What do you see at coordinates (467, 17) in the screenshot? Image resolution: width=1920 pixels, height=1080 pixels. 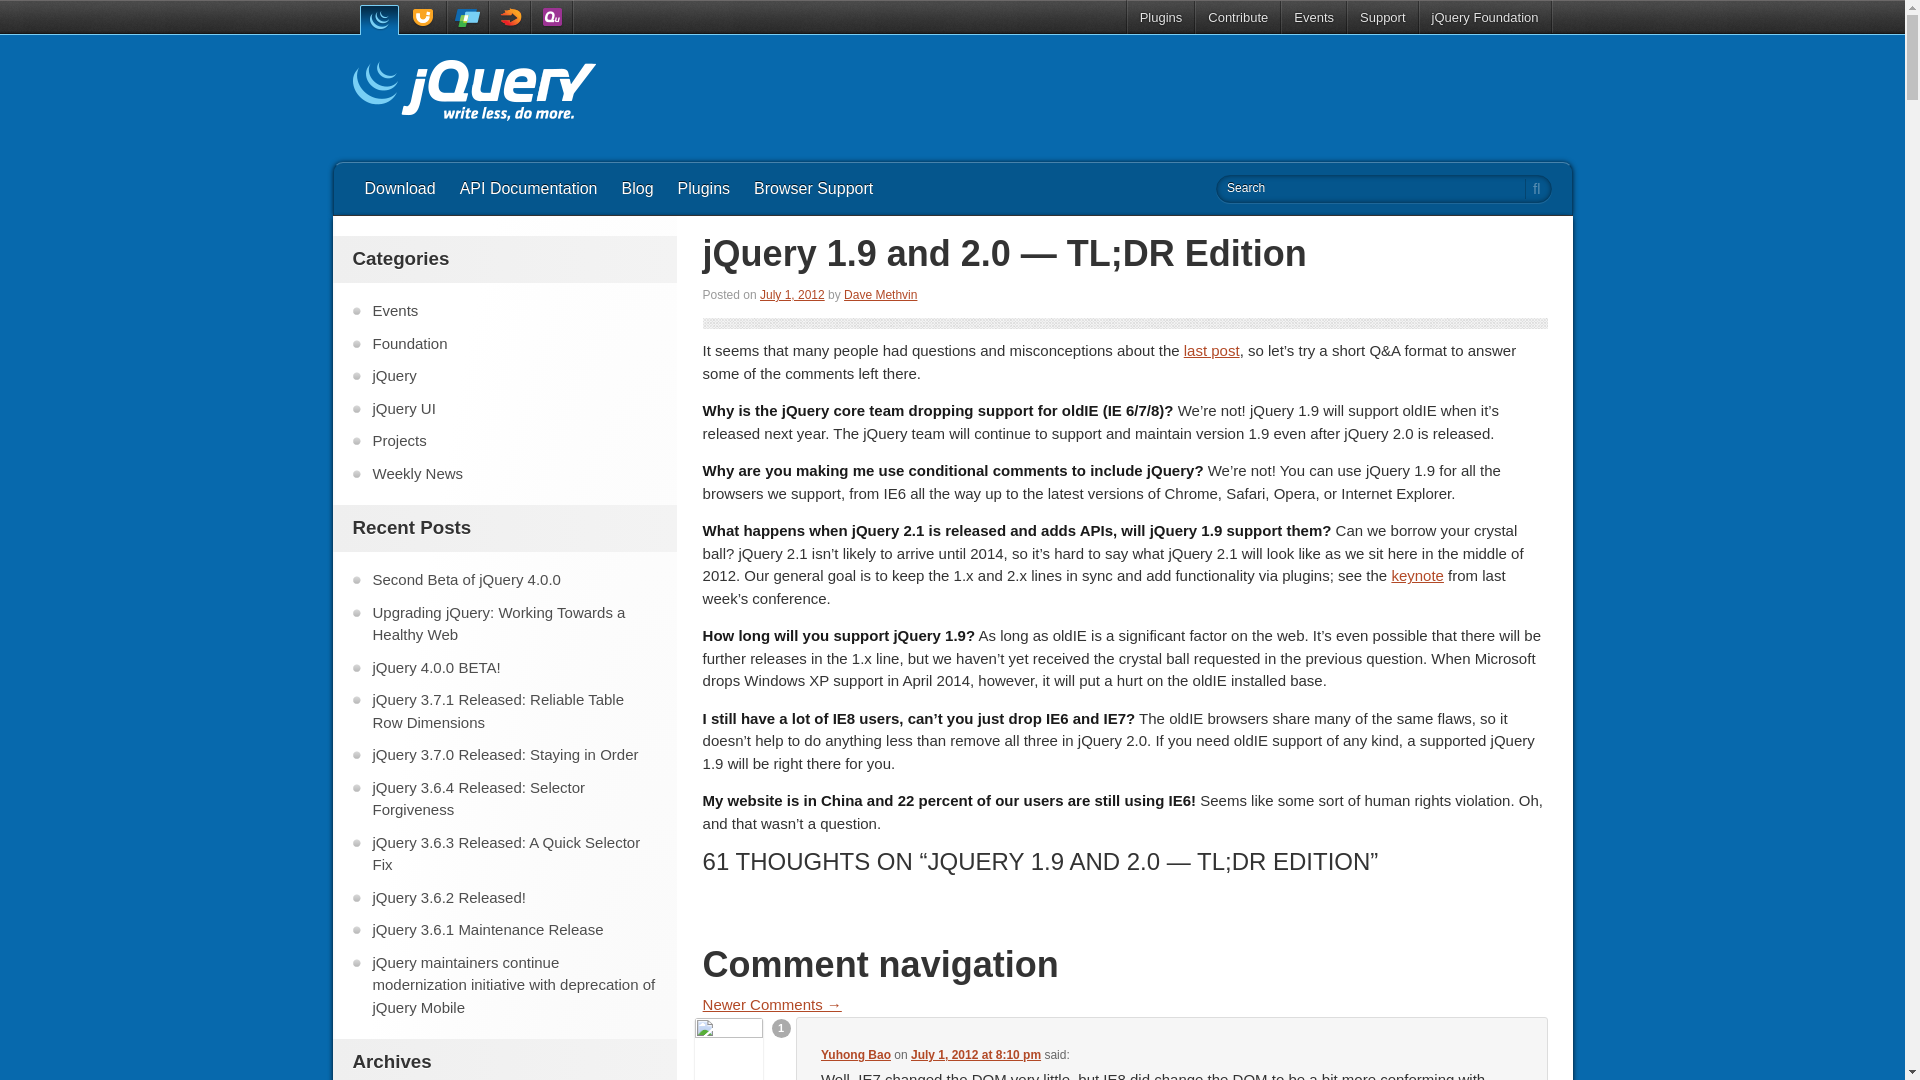 I see `jQuery Mobile` at bounding box center [467, 17].